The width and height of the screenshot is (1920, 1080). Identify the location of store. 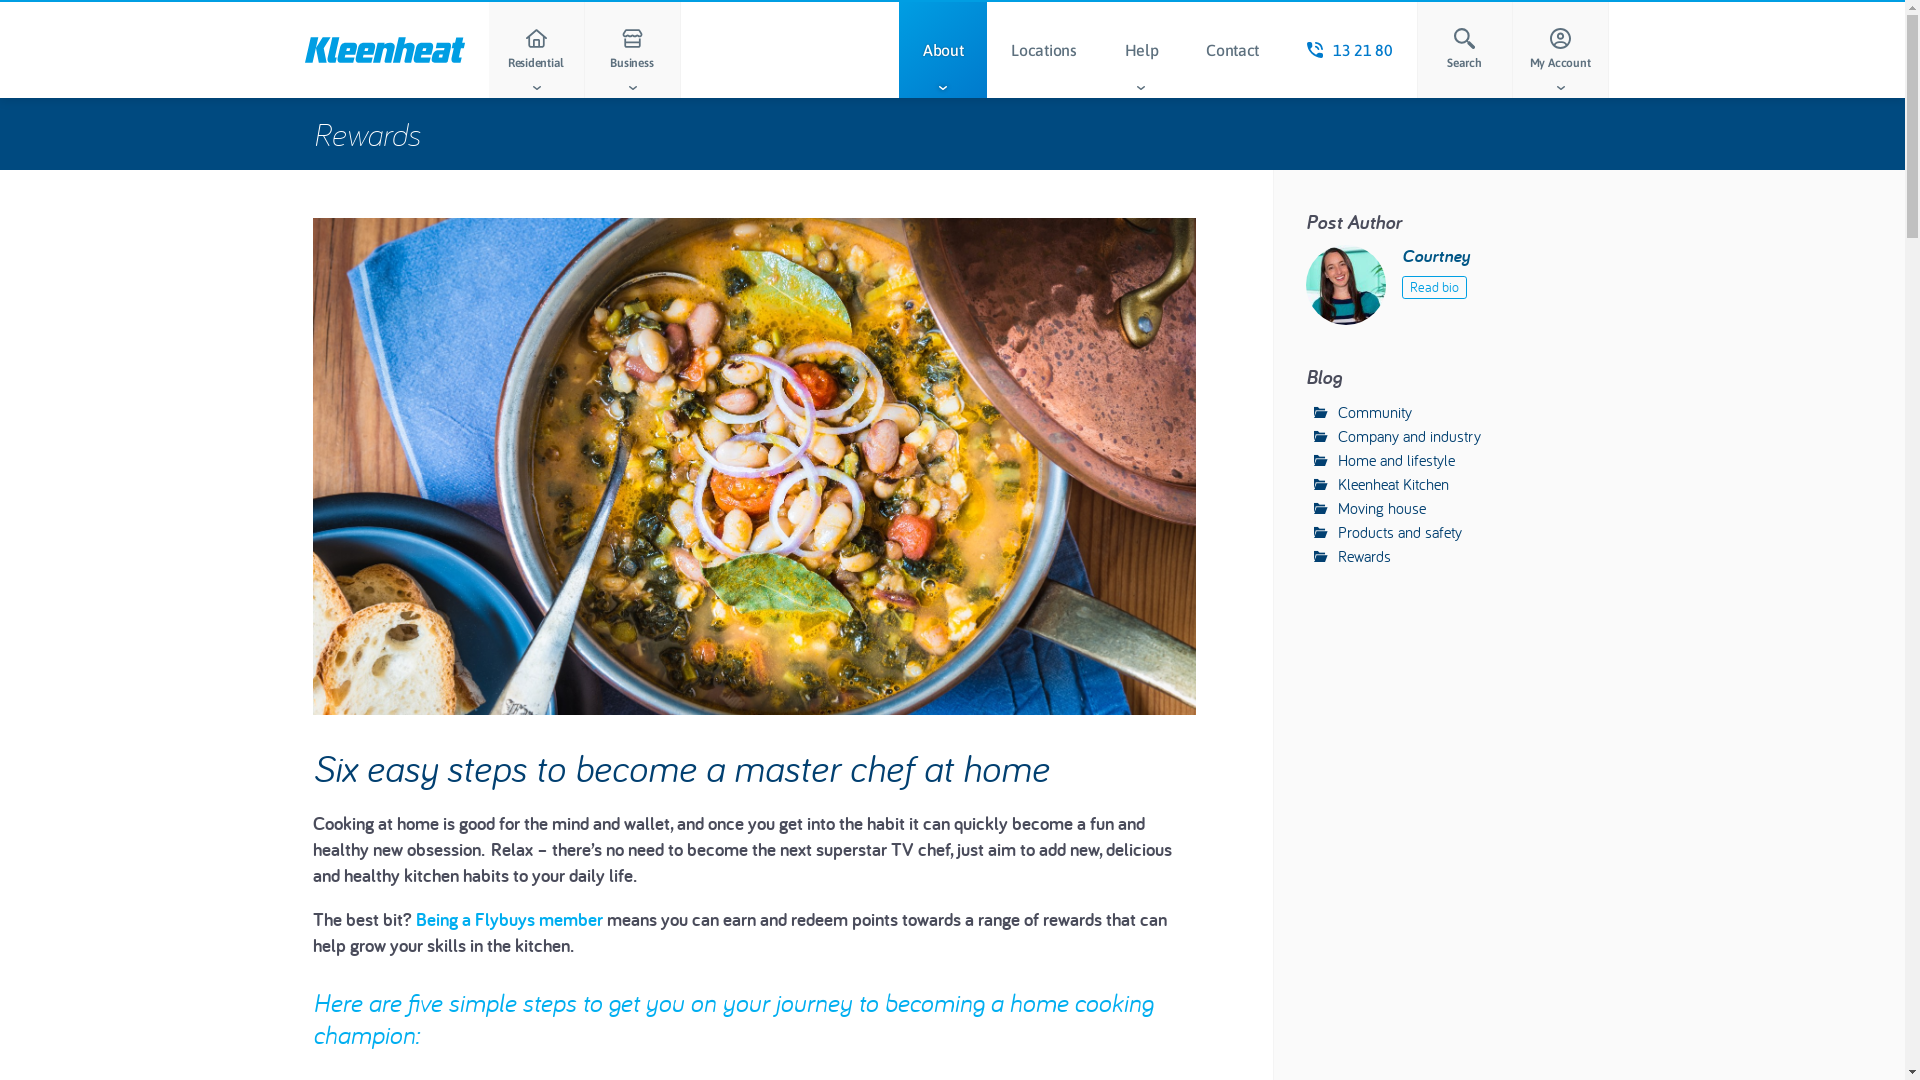
(632, 38).